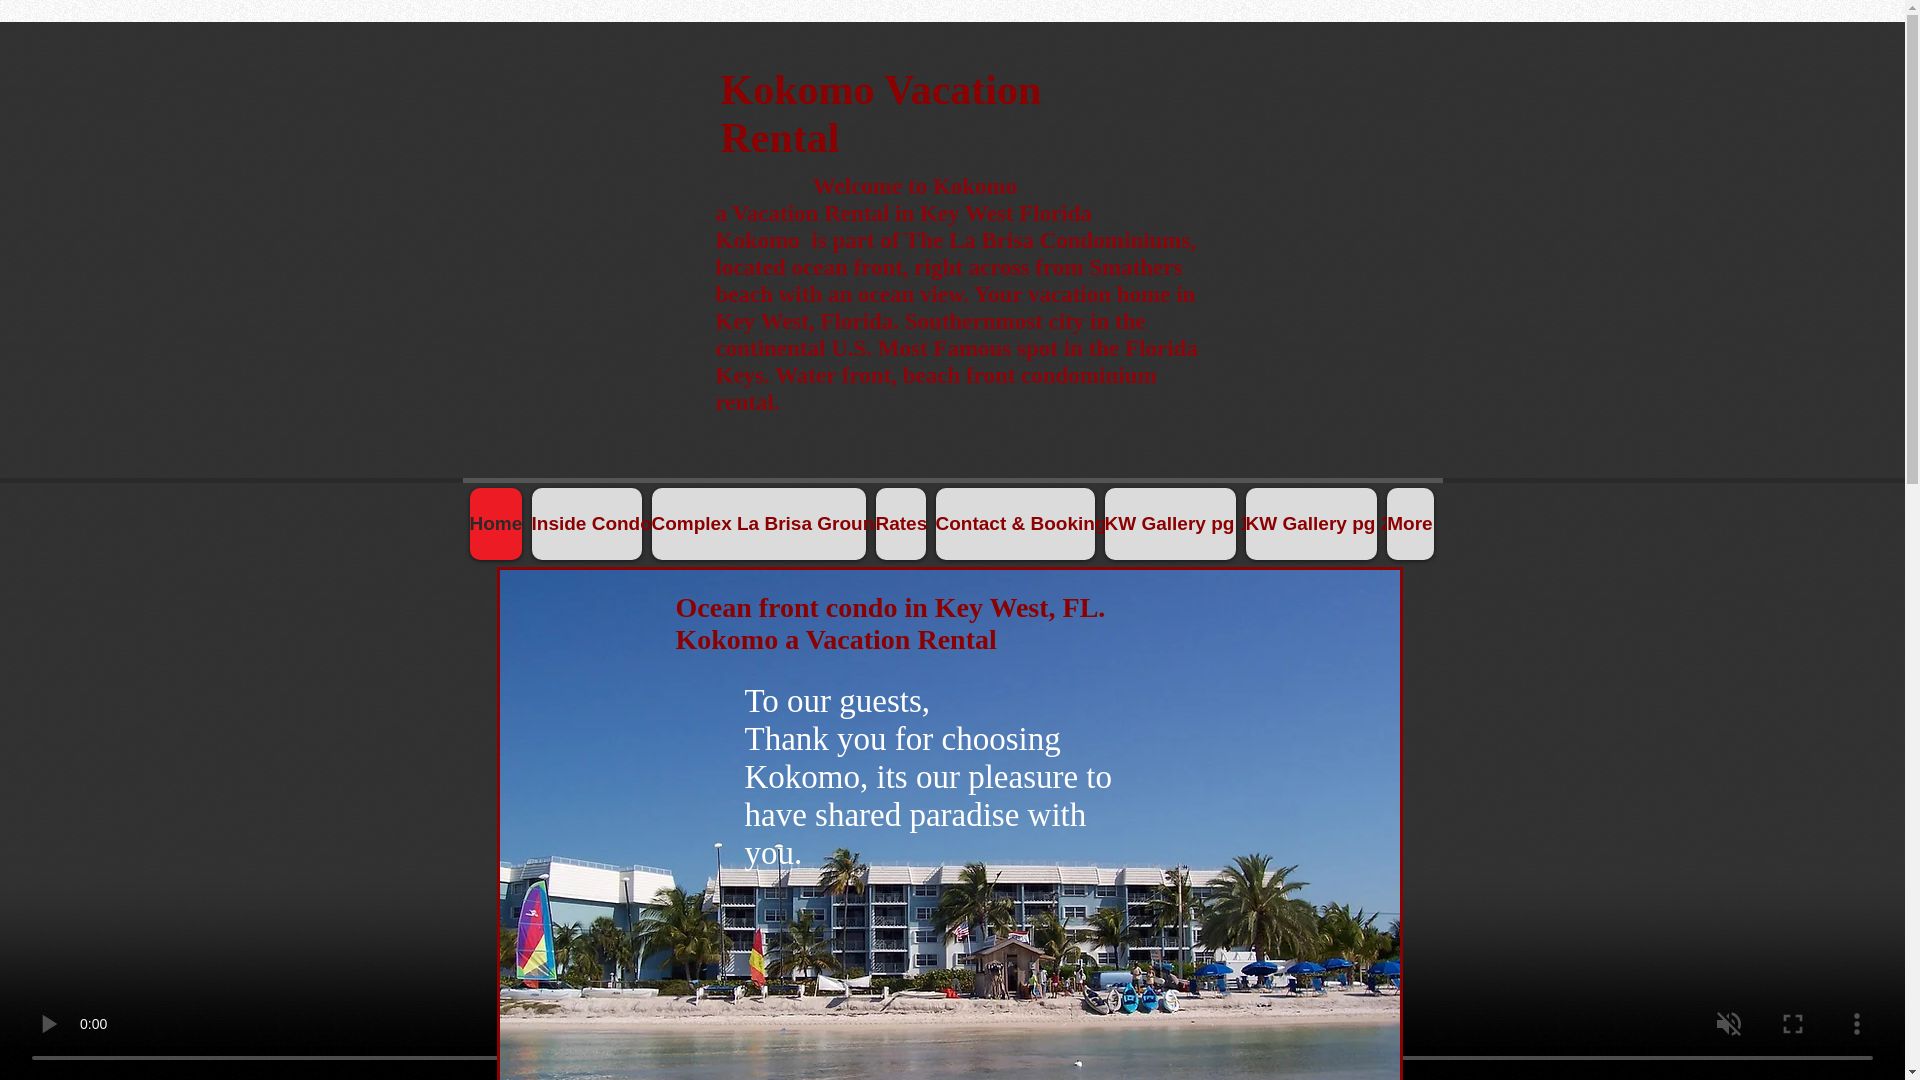 This screenshot has height=1080, width=1920. I want to click on Complex La Brisa Grounds, so click(758, 524).